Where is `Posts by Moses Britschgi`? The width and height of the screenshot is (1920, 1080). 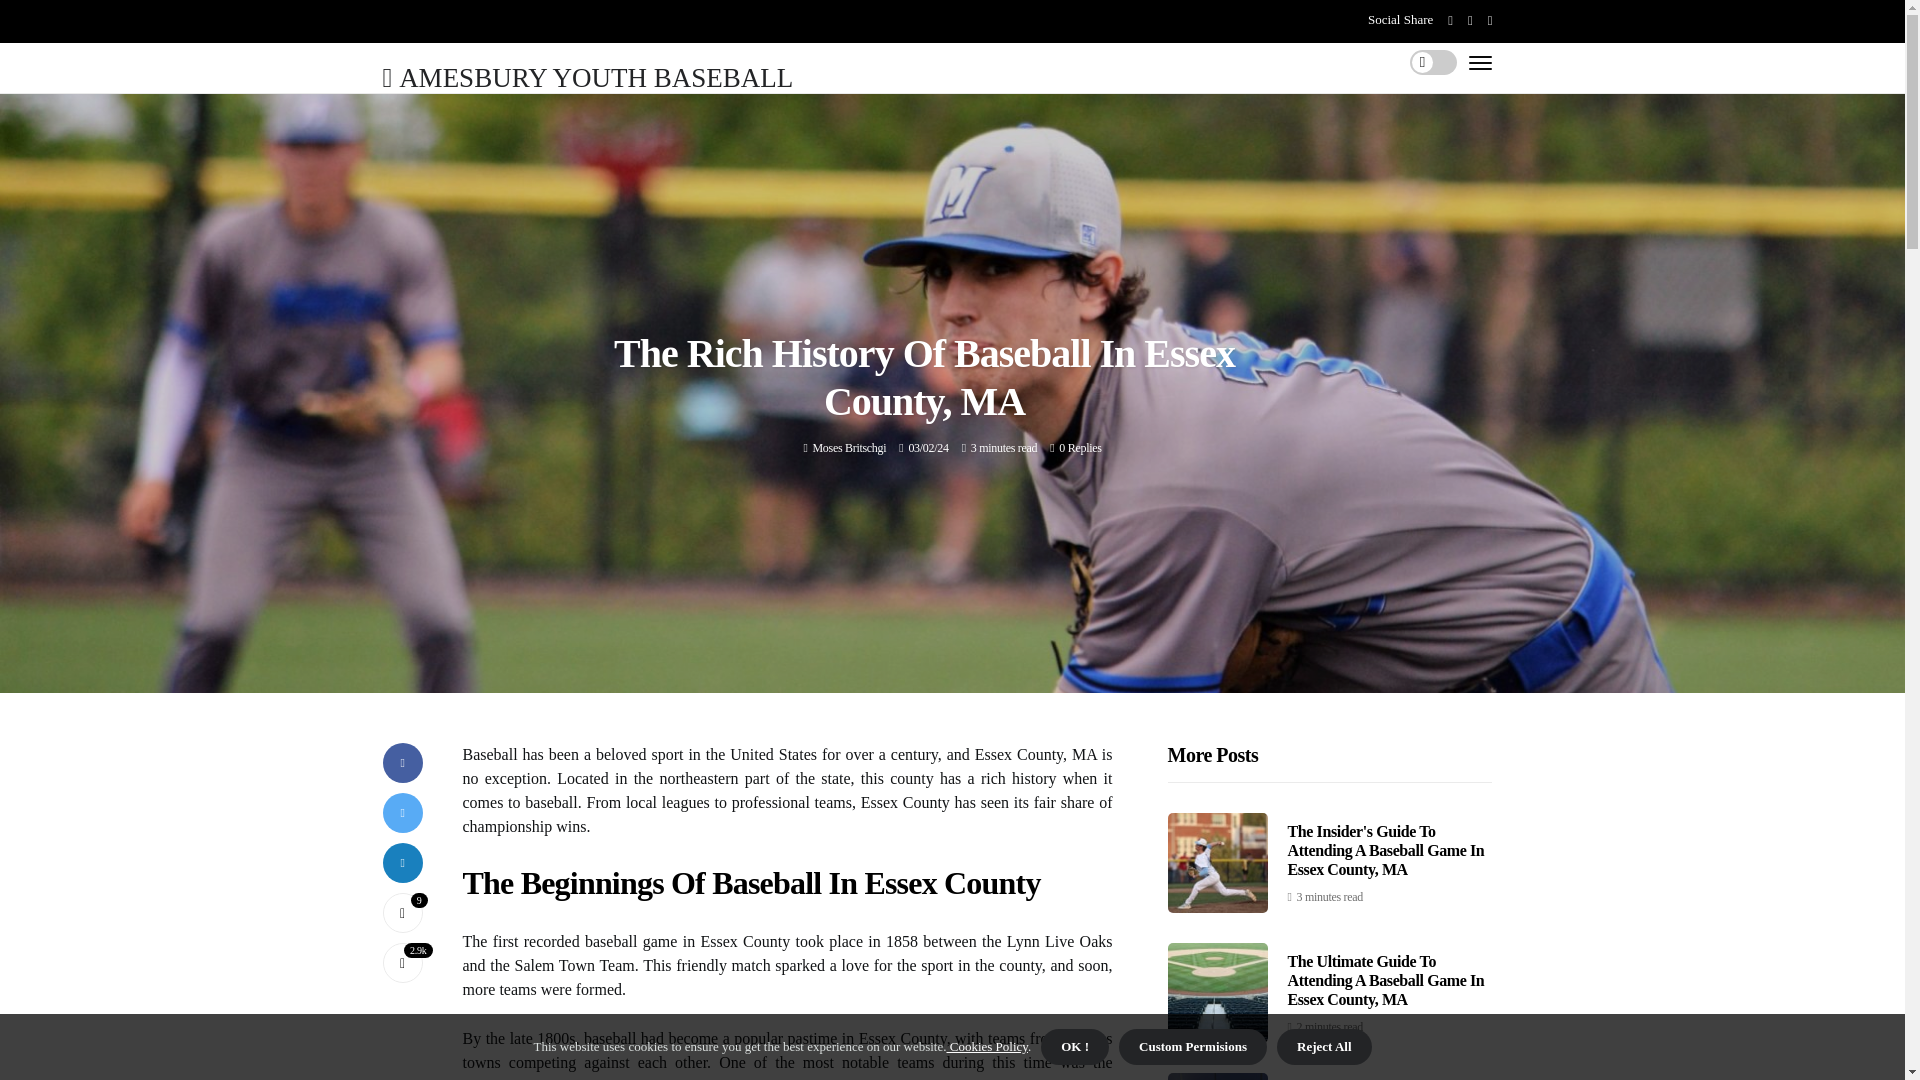 Posts by Moses Britschgi is located at coordinates (848, 447).